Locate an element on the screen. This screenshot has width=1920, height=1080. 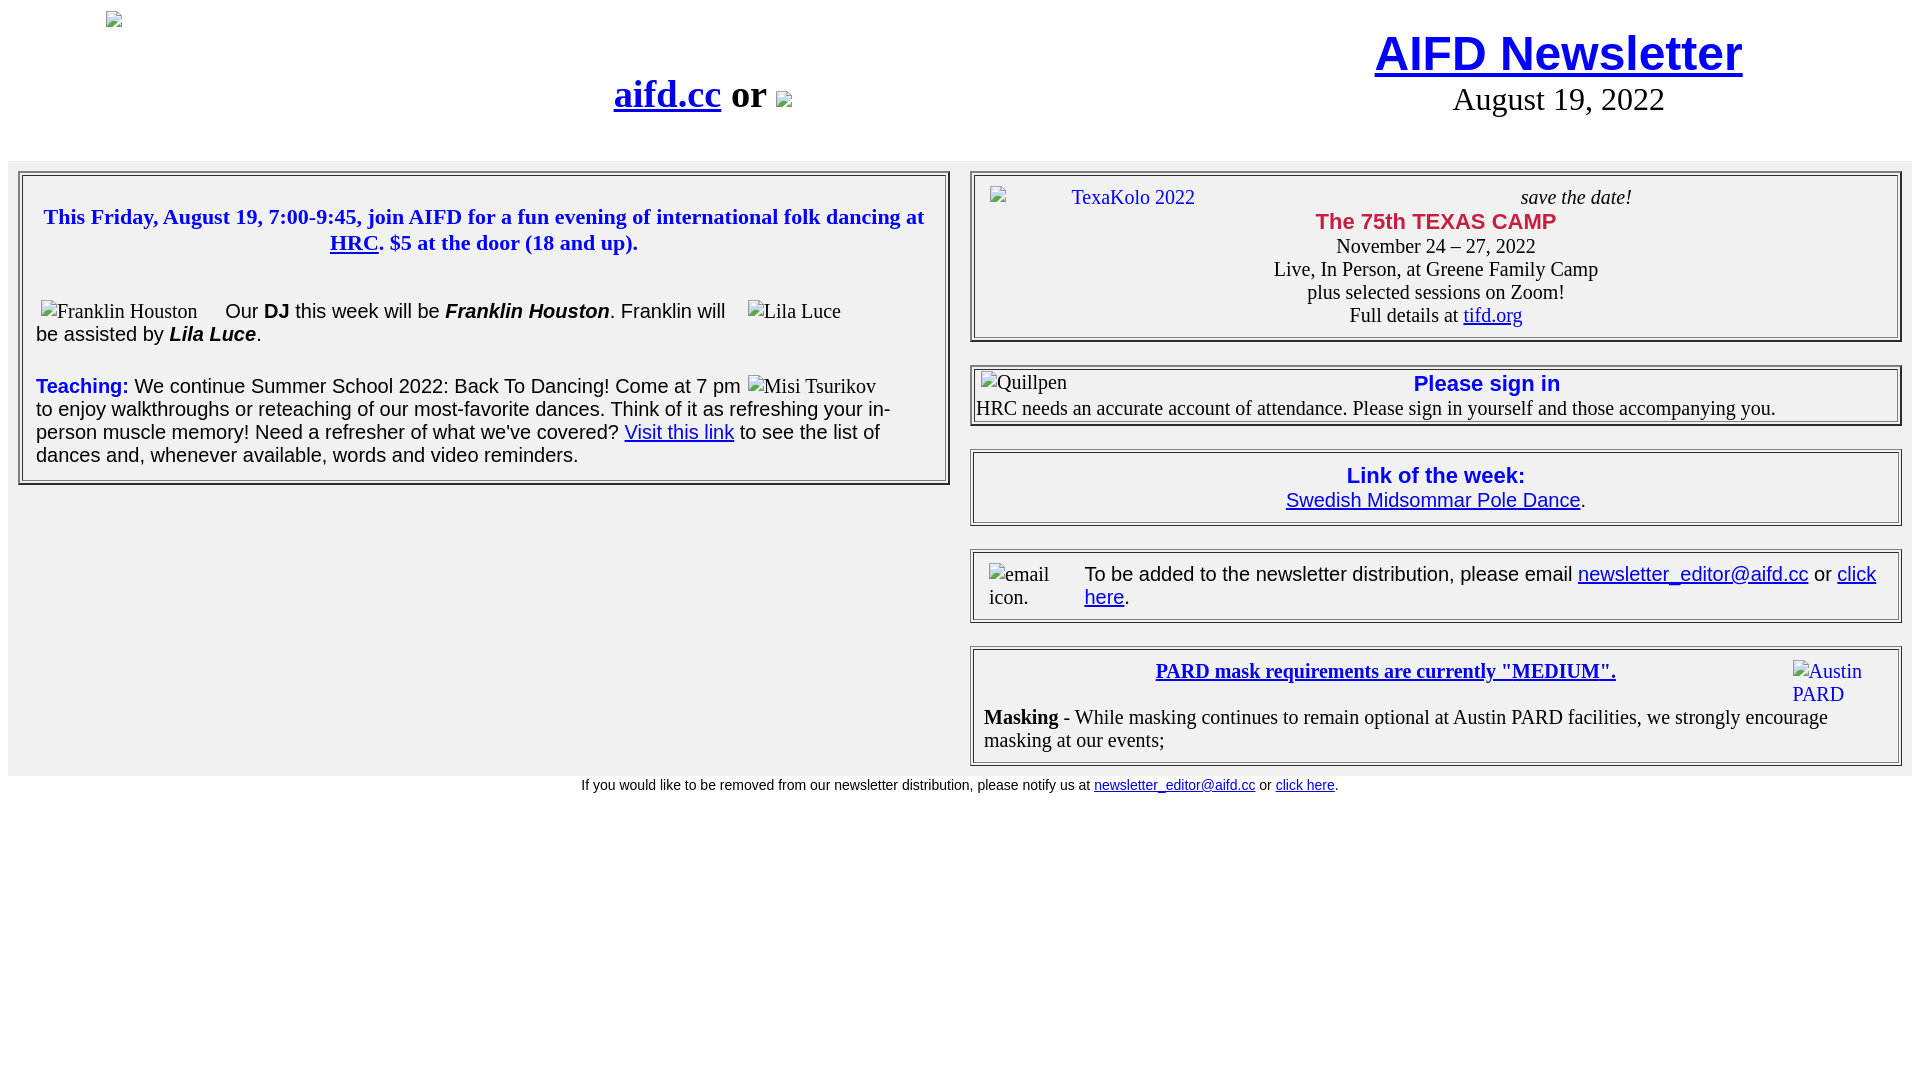
Franklin Houston is located at coordinates (130, 312).